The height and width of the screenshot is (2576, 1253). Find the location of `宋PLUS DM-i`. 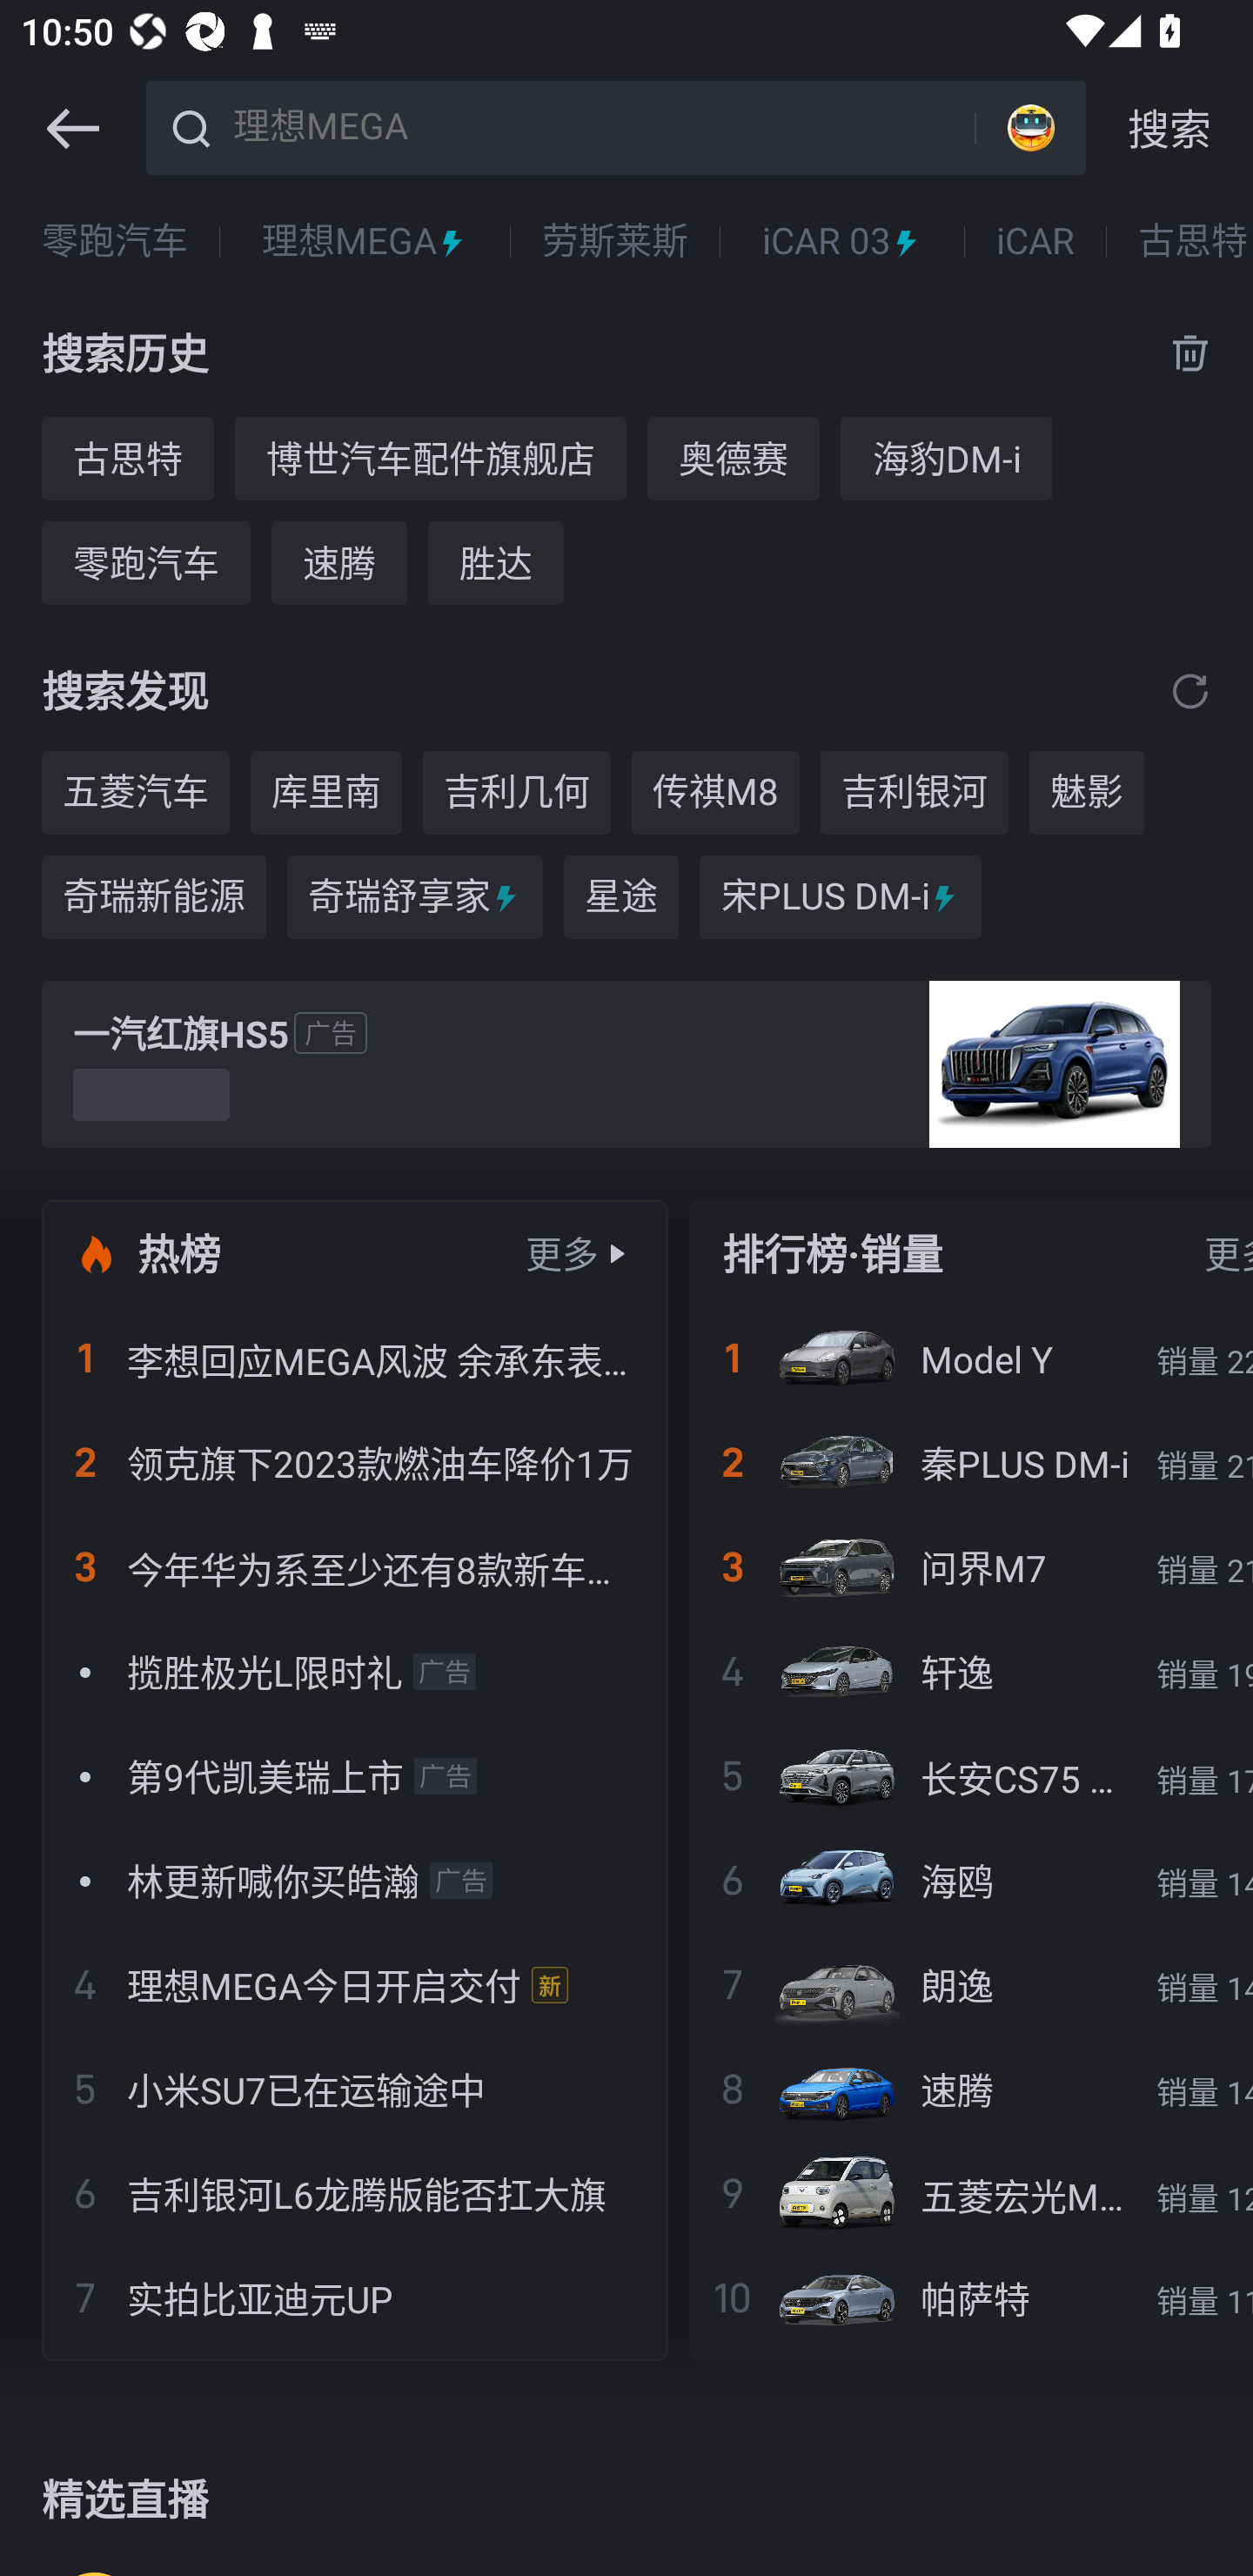

宋PLUS DM-i is located at coordinates (840, 897).